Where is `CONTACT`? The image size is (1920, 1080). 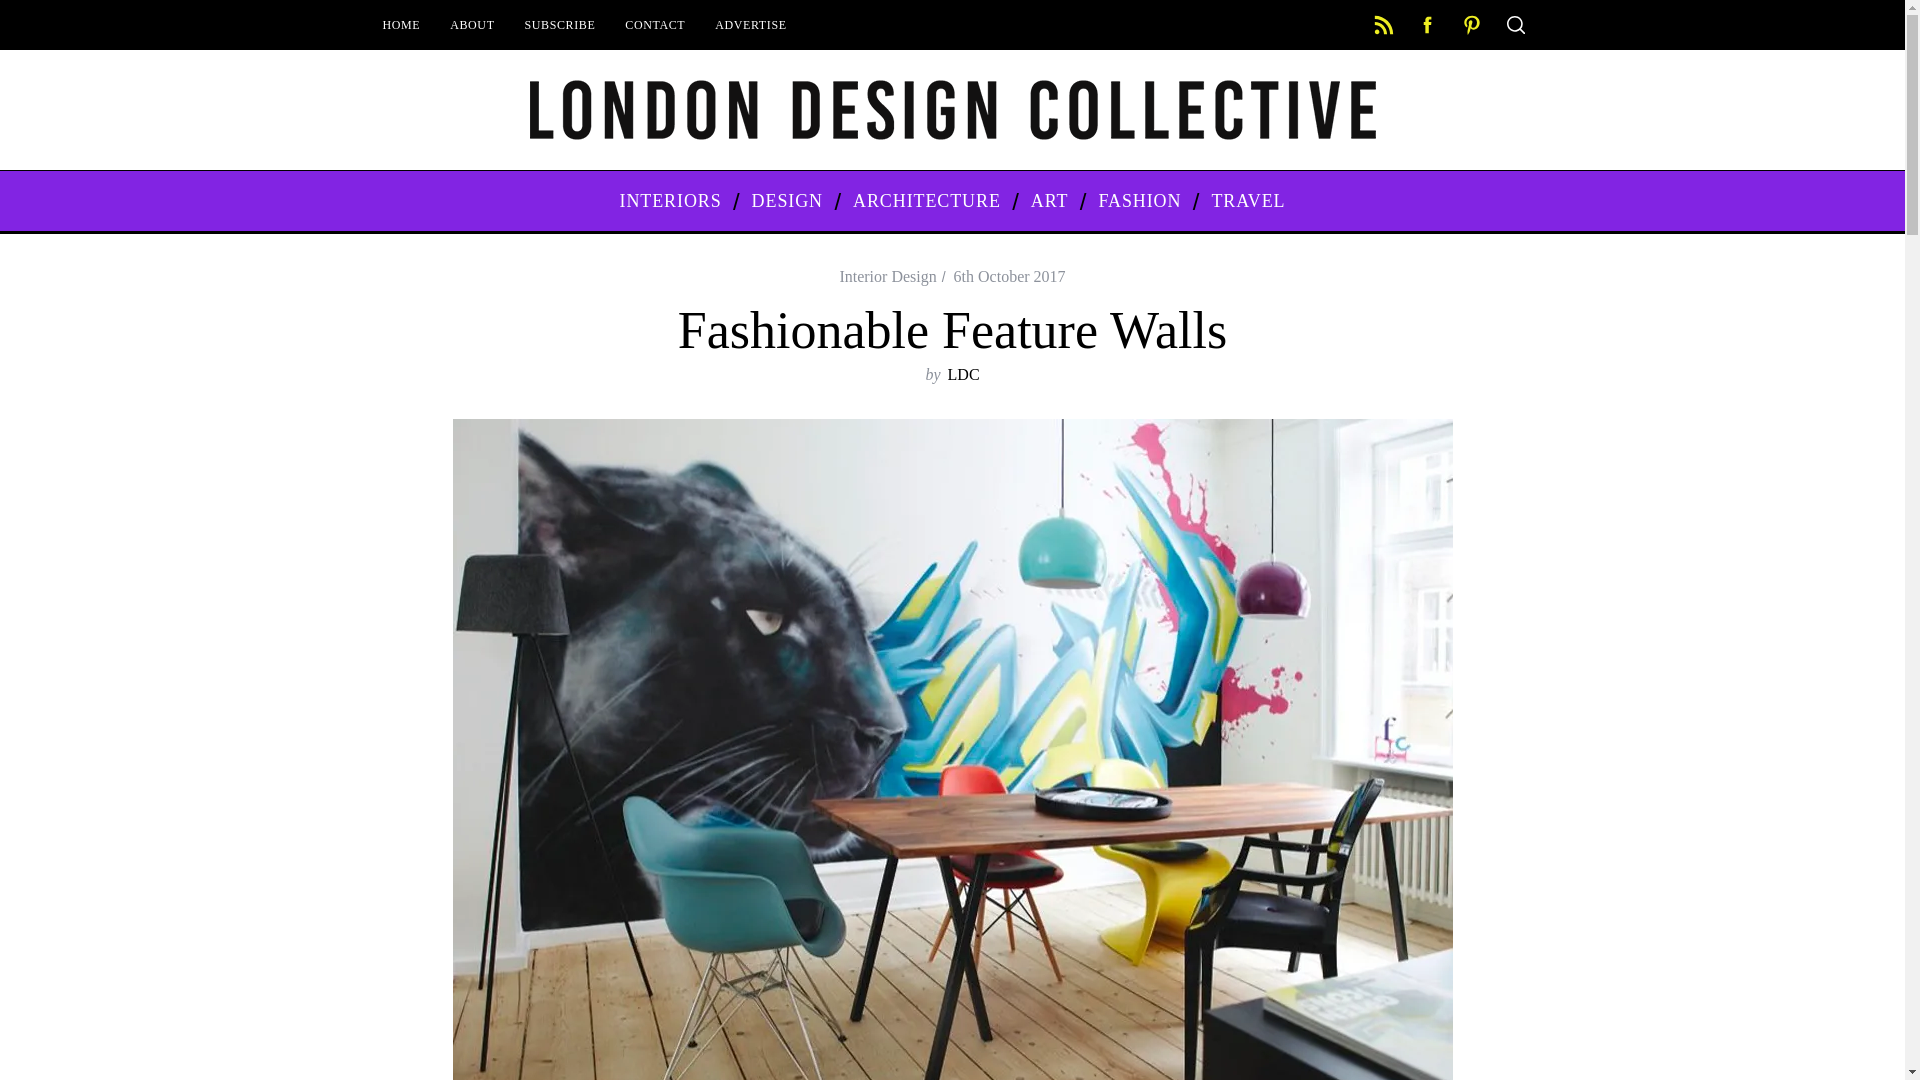 CONTACT is located at coordinates (655, 24).